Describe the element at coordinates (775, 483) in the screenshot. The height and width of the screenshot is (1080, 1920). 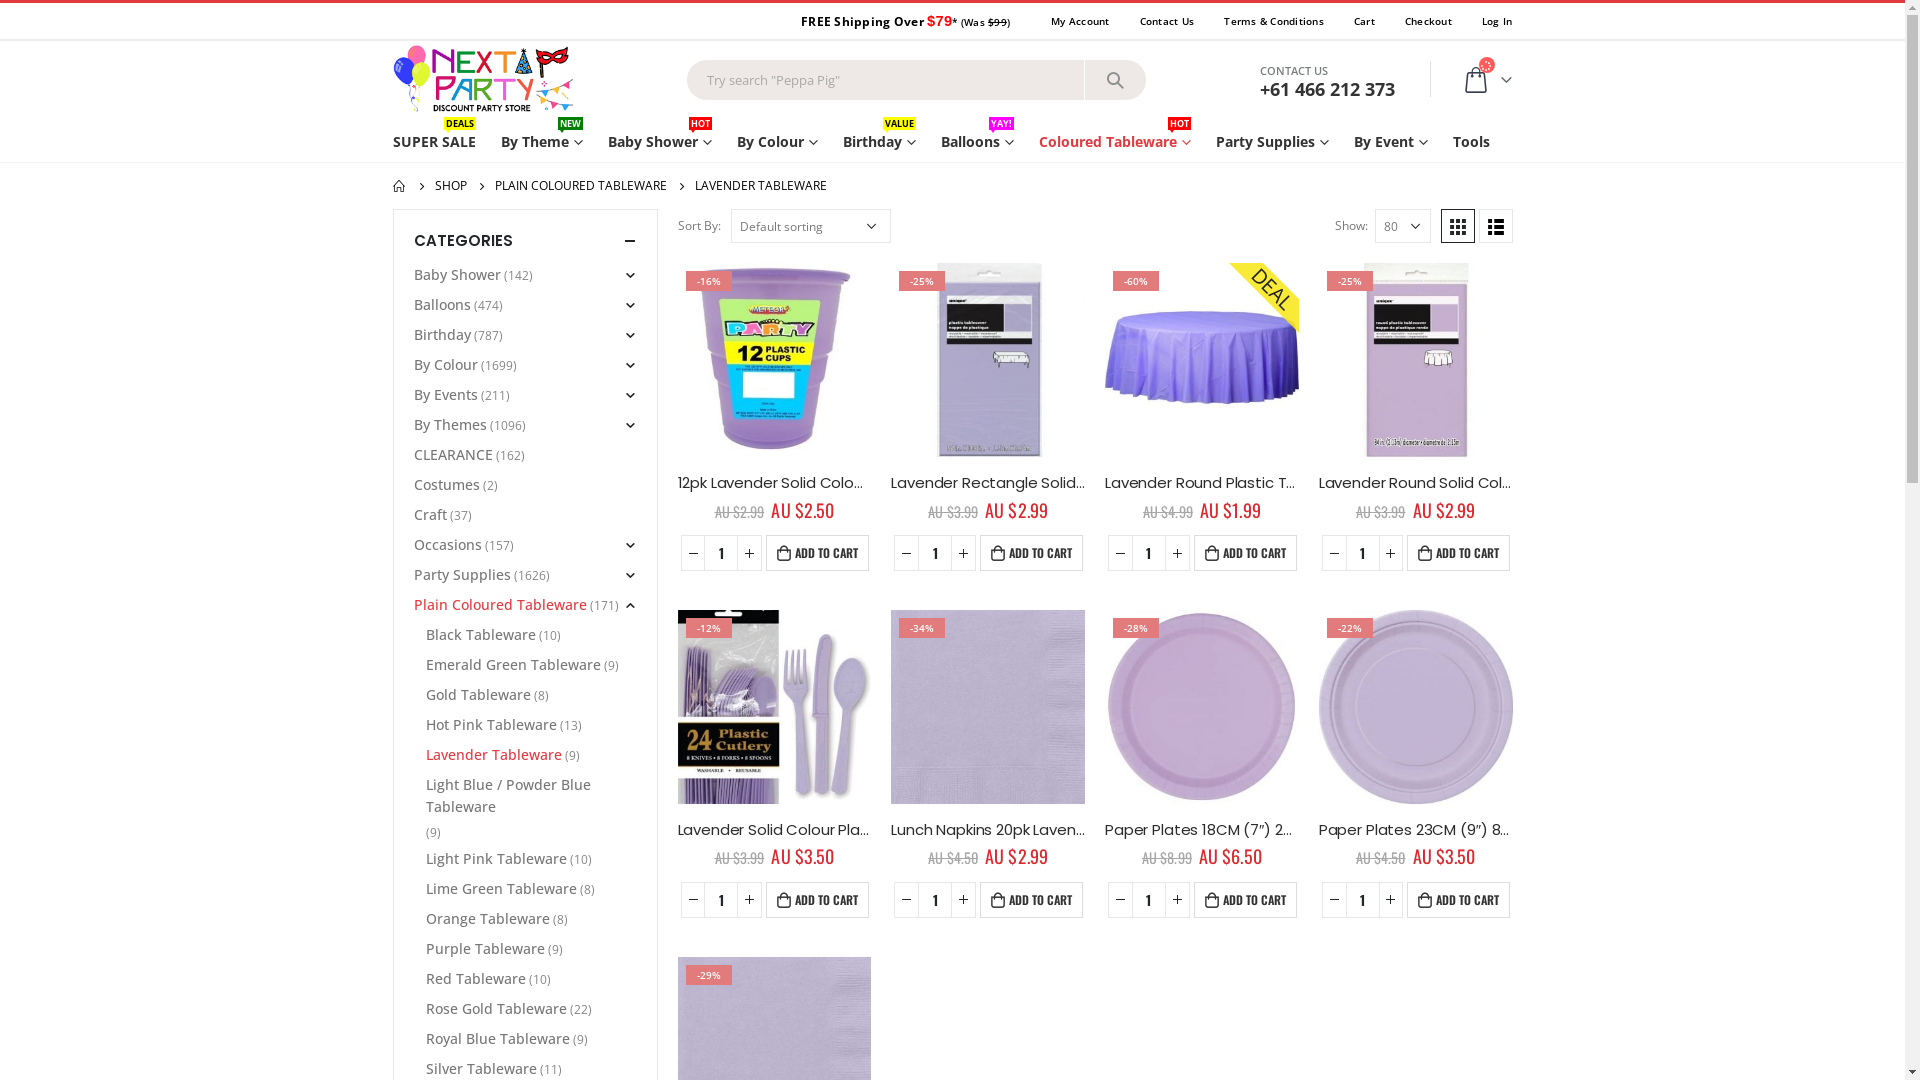
I see `12pk Lavender Solid Colour Plastic Cups 34349` at that location.